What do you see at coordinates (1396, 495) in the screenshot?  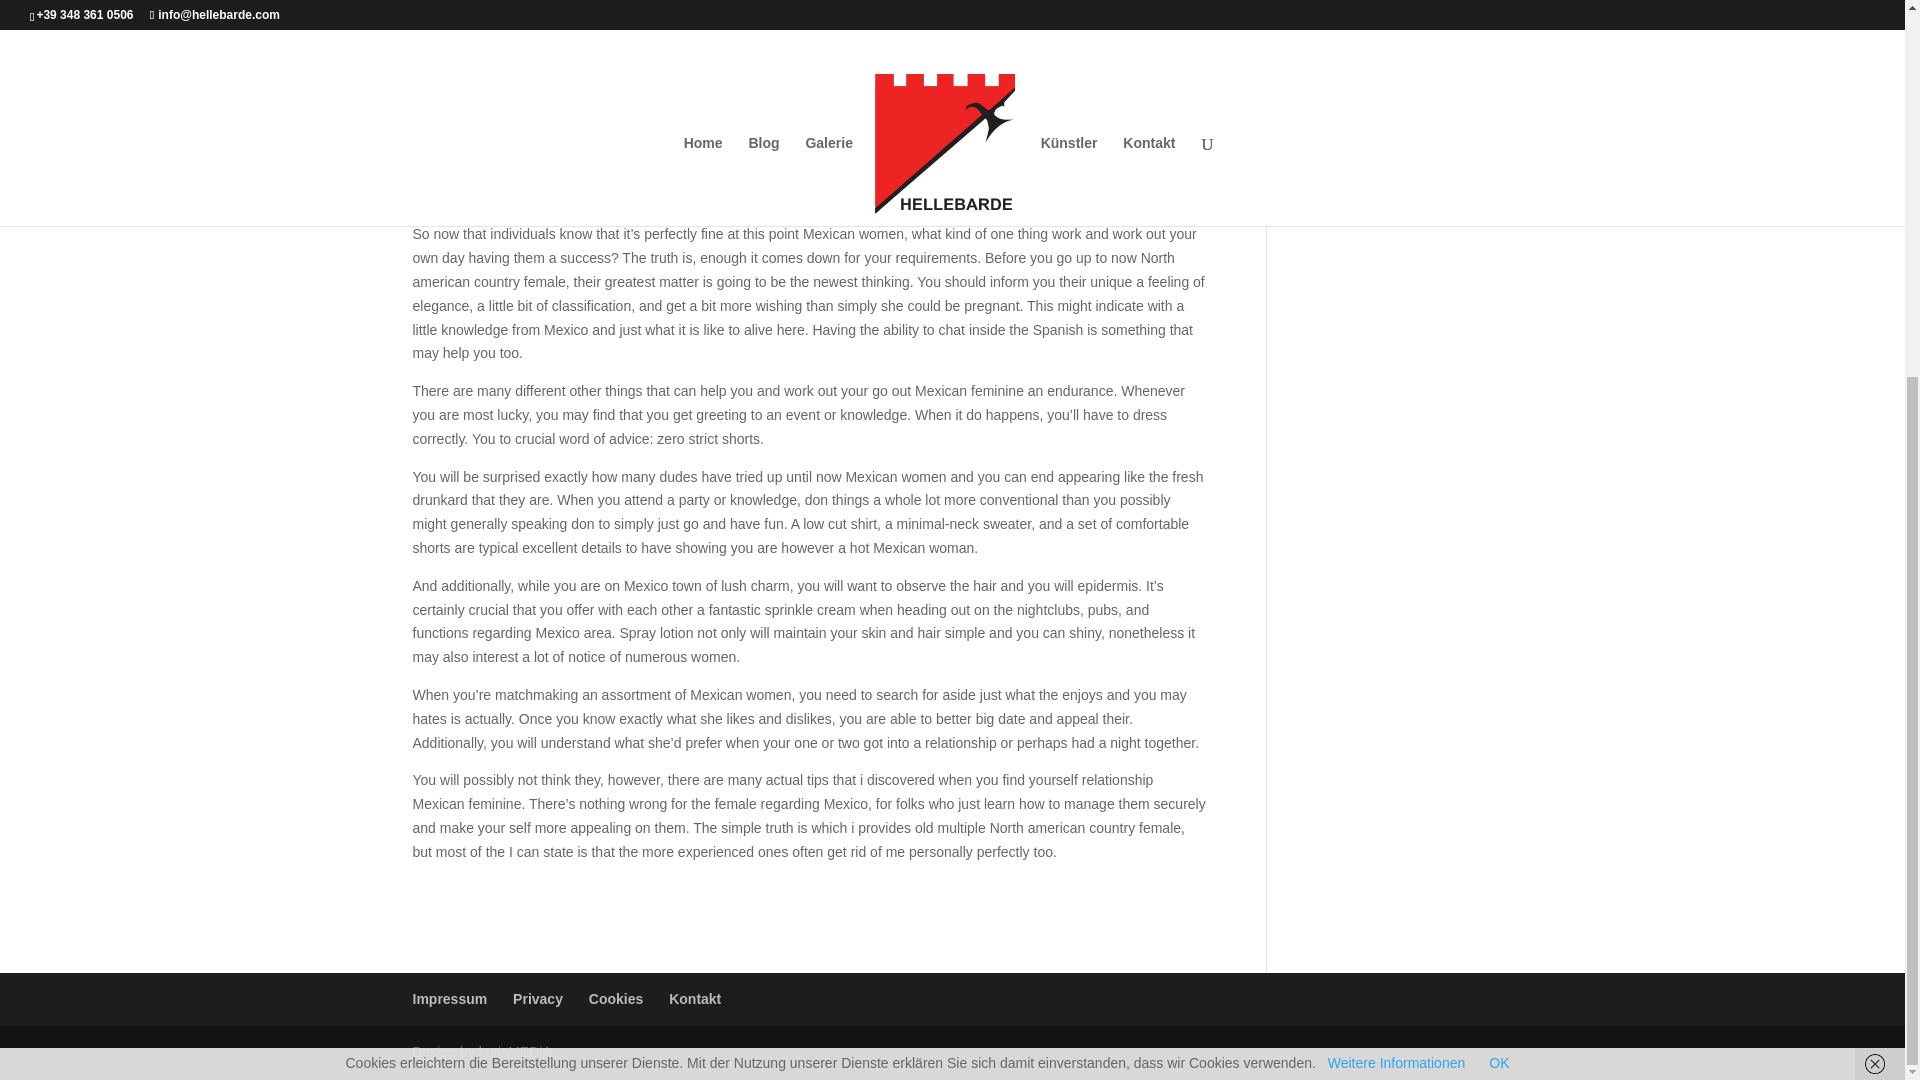 I see `Weitere Informationen` at bounding box center [1396, 495].